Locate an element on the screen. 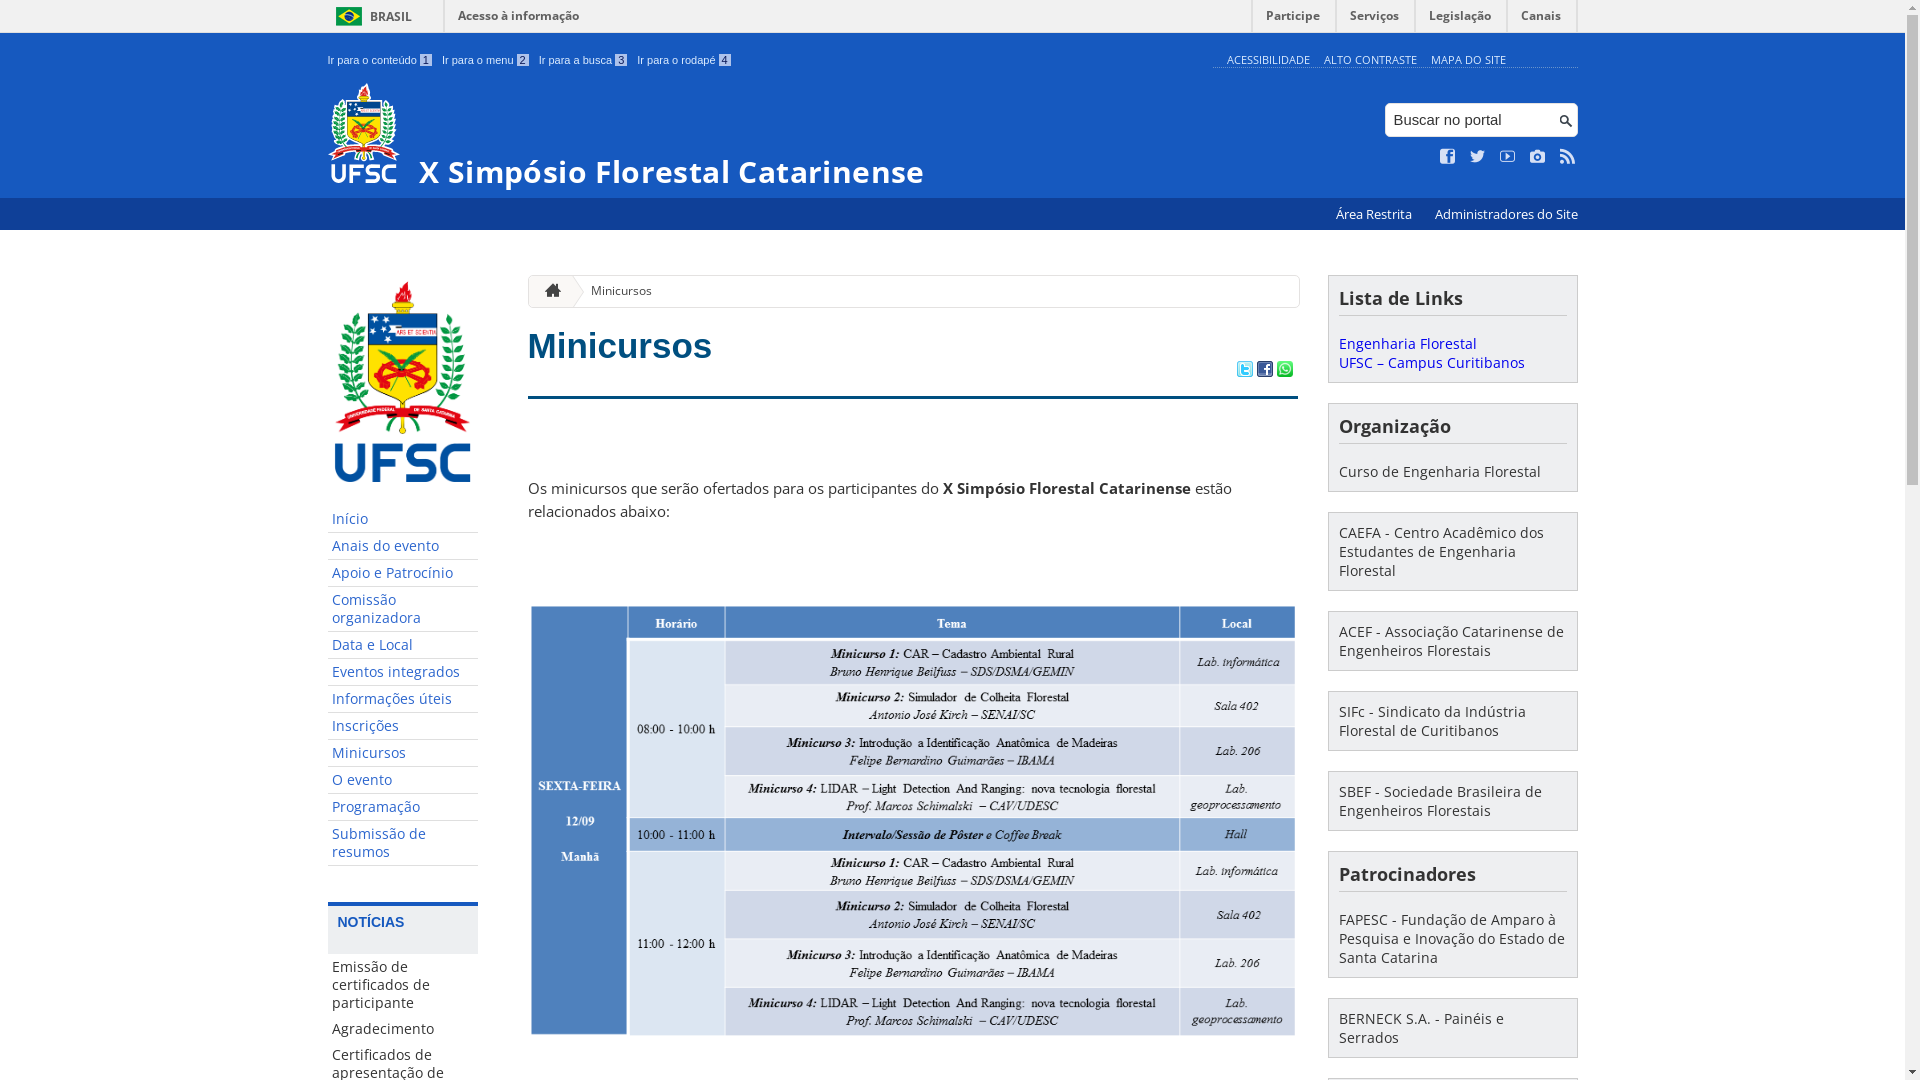 This screenshot has width=1920, height=1080. Minicursos is located at coordinates (614, 292).